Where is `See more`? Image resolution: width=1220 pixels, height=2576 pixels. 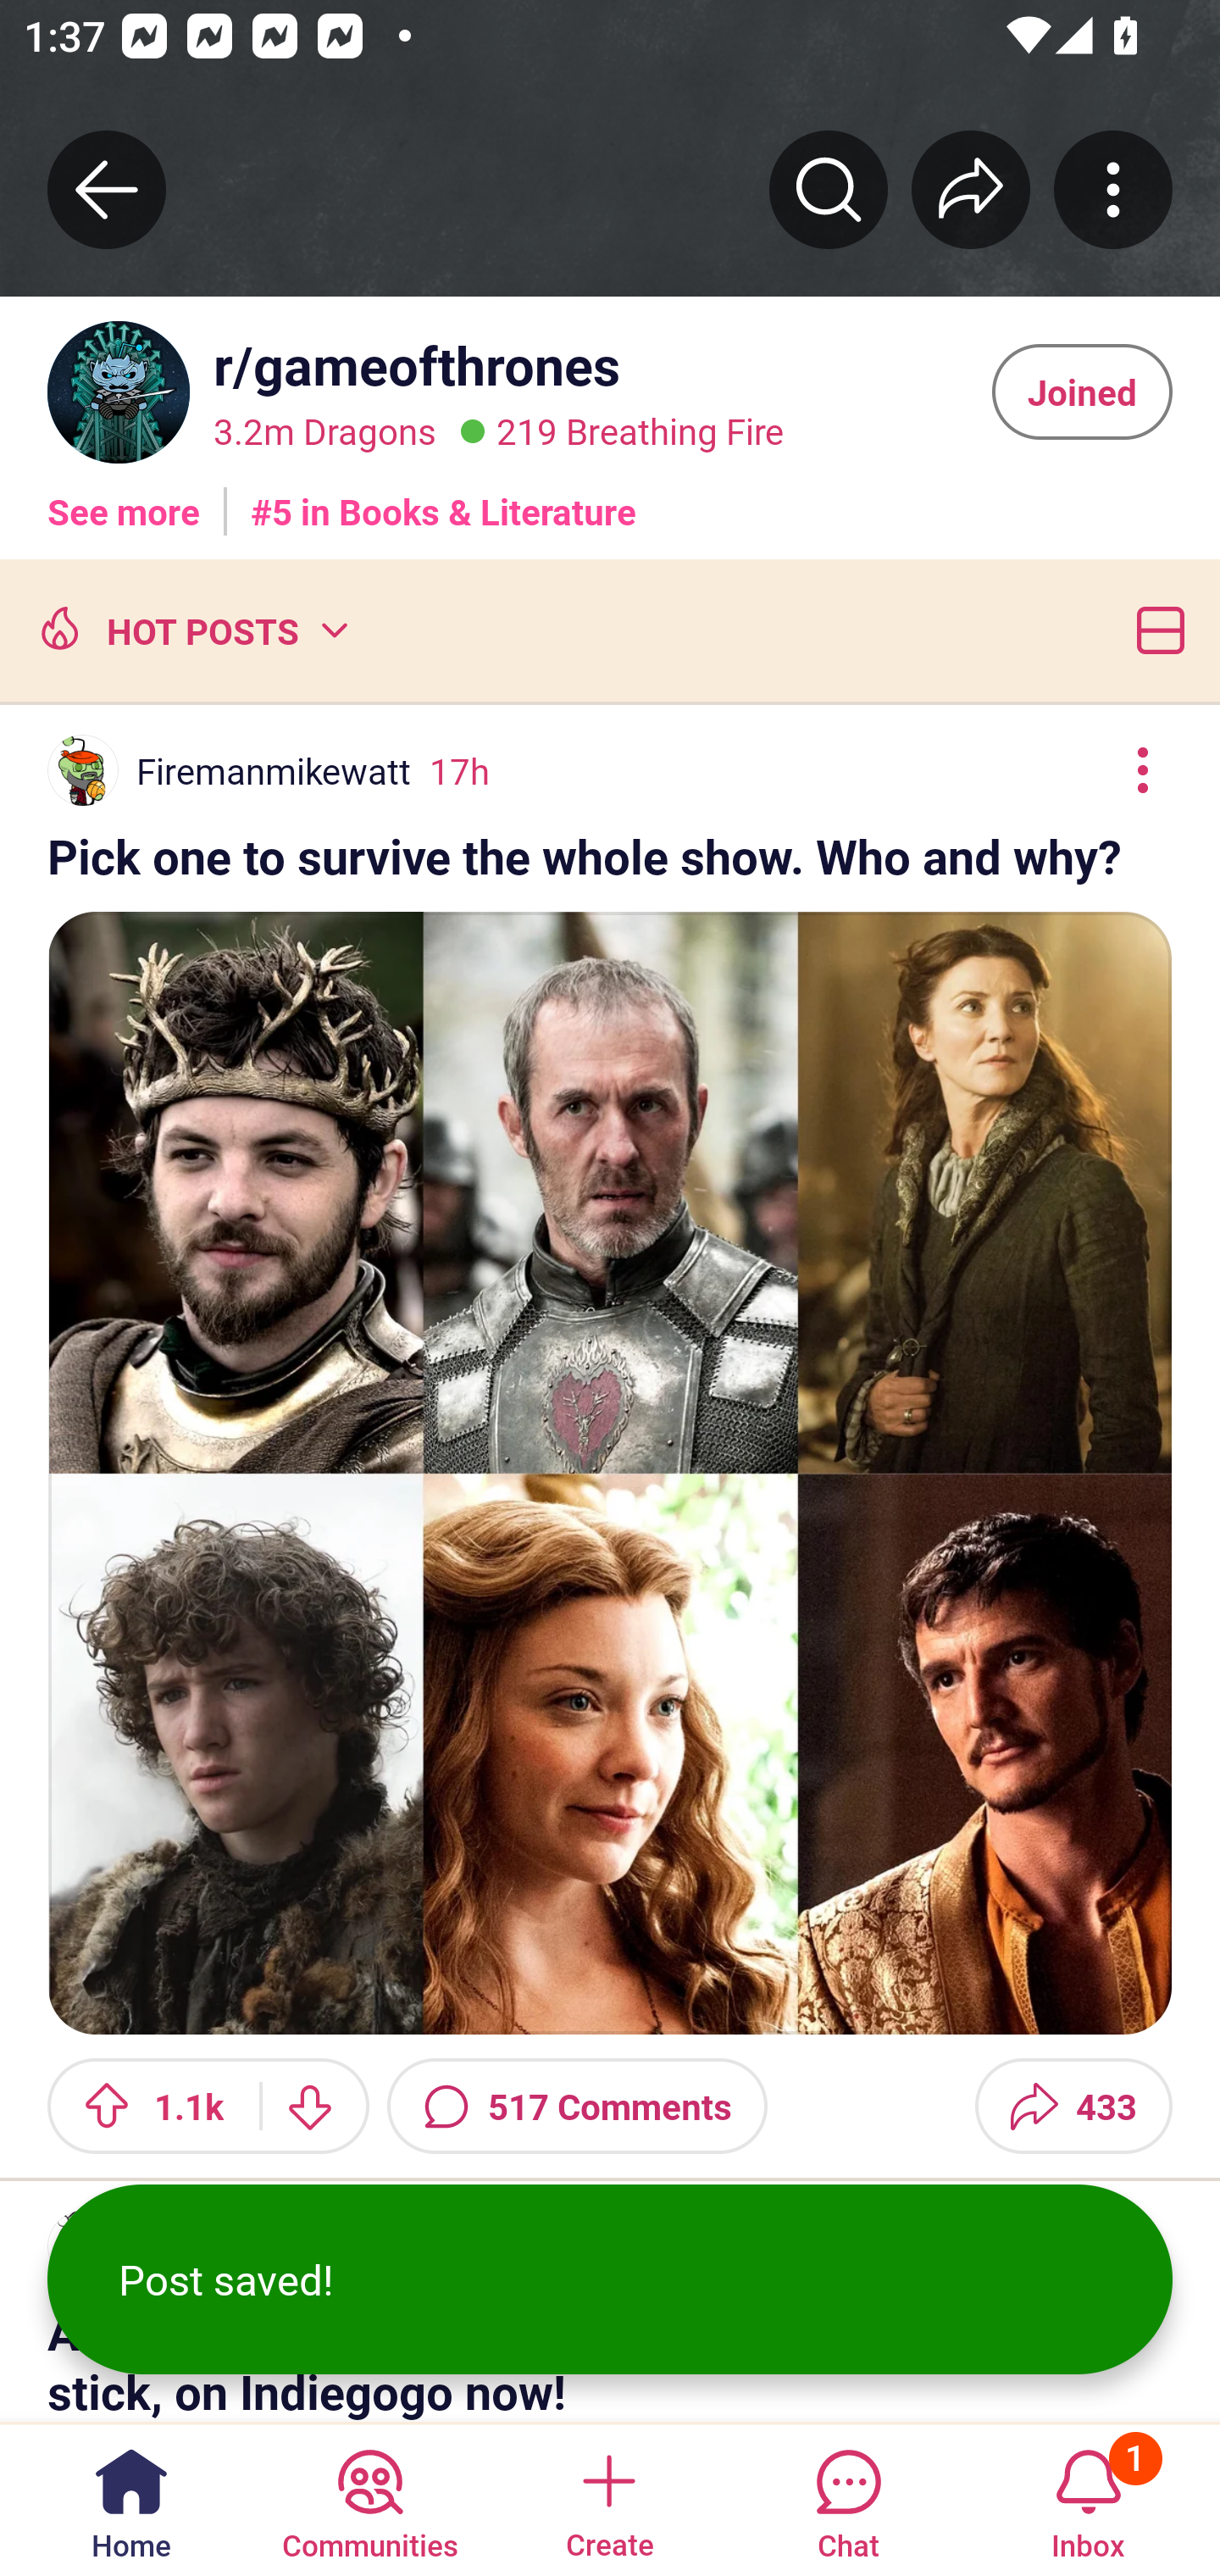 See more is located at coordinates (124, 499).